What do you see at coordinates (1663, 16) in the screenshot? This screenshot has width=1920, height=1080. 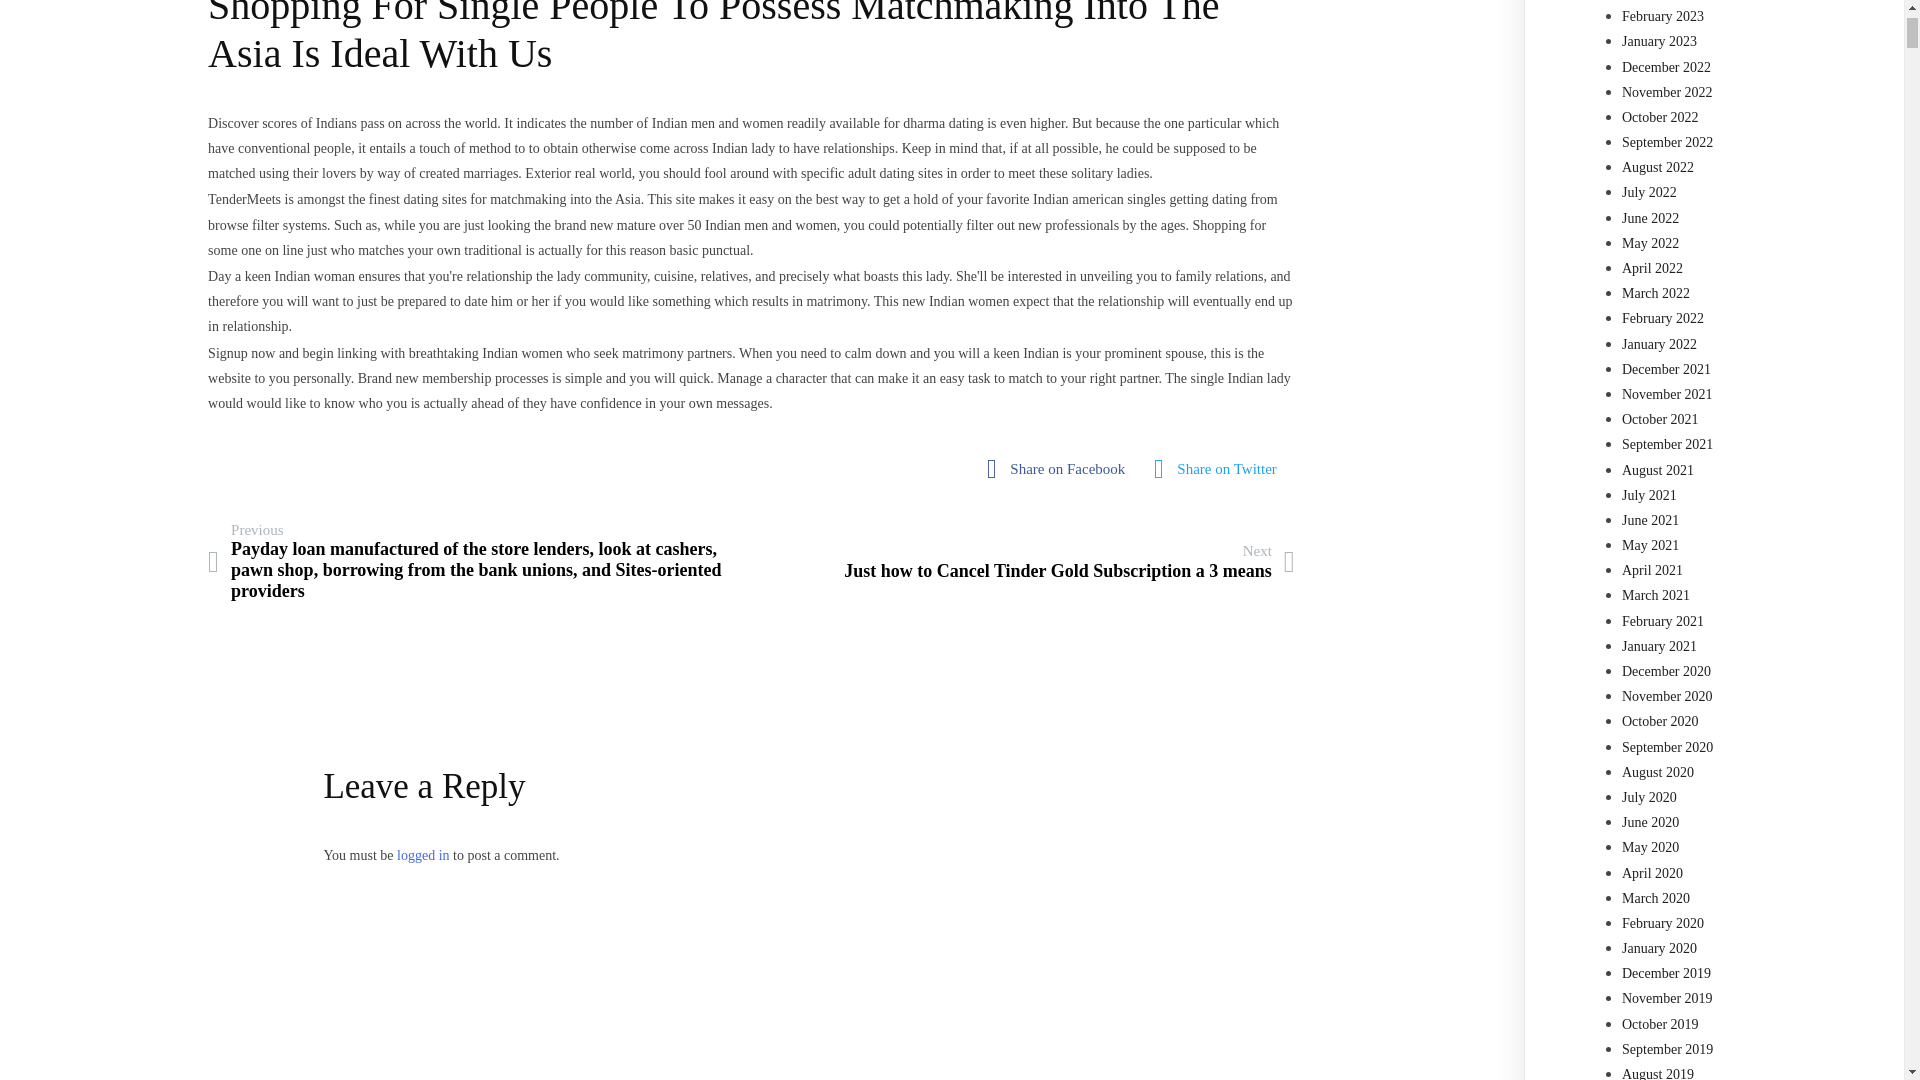 I see `fab fa-twitter-square` at bounding box center [1663, 16].